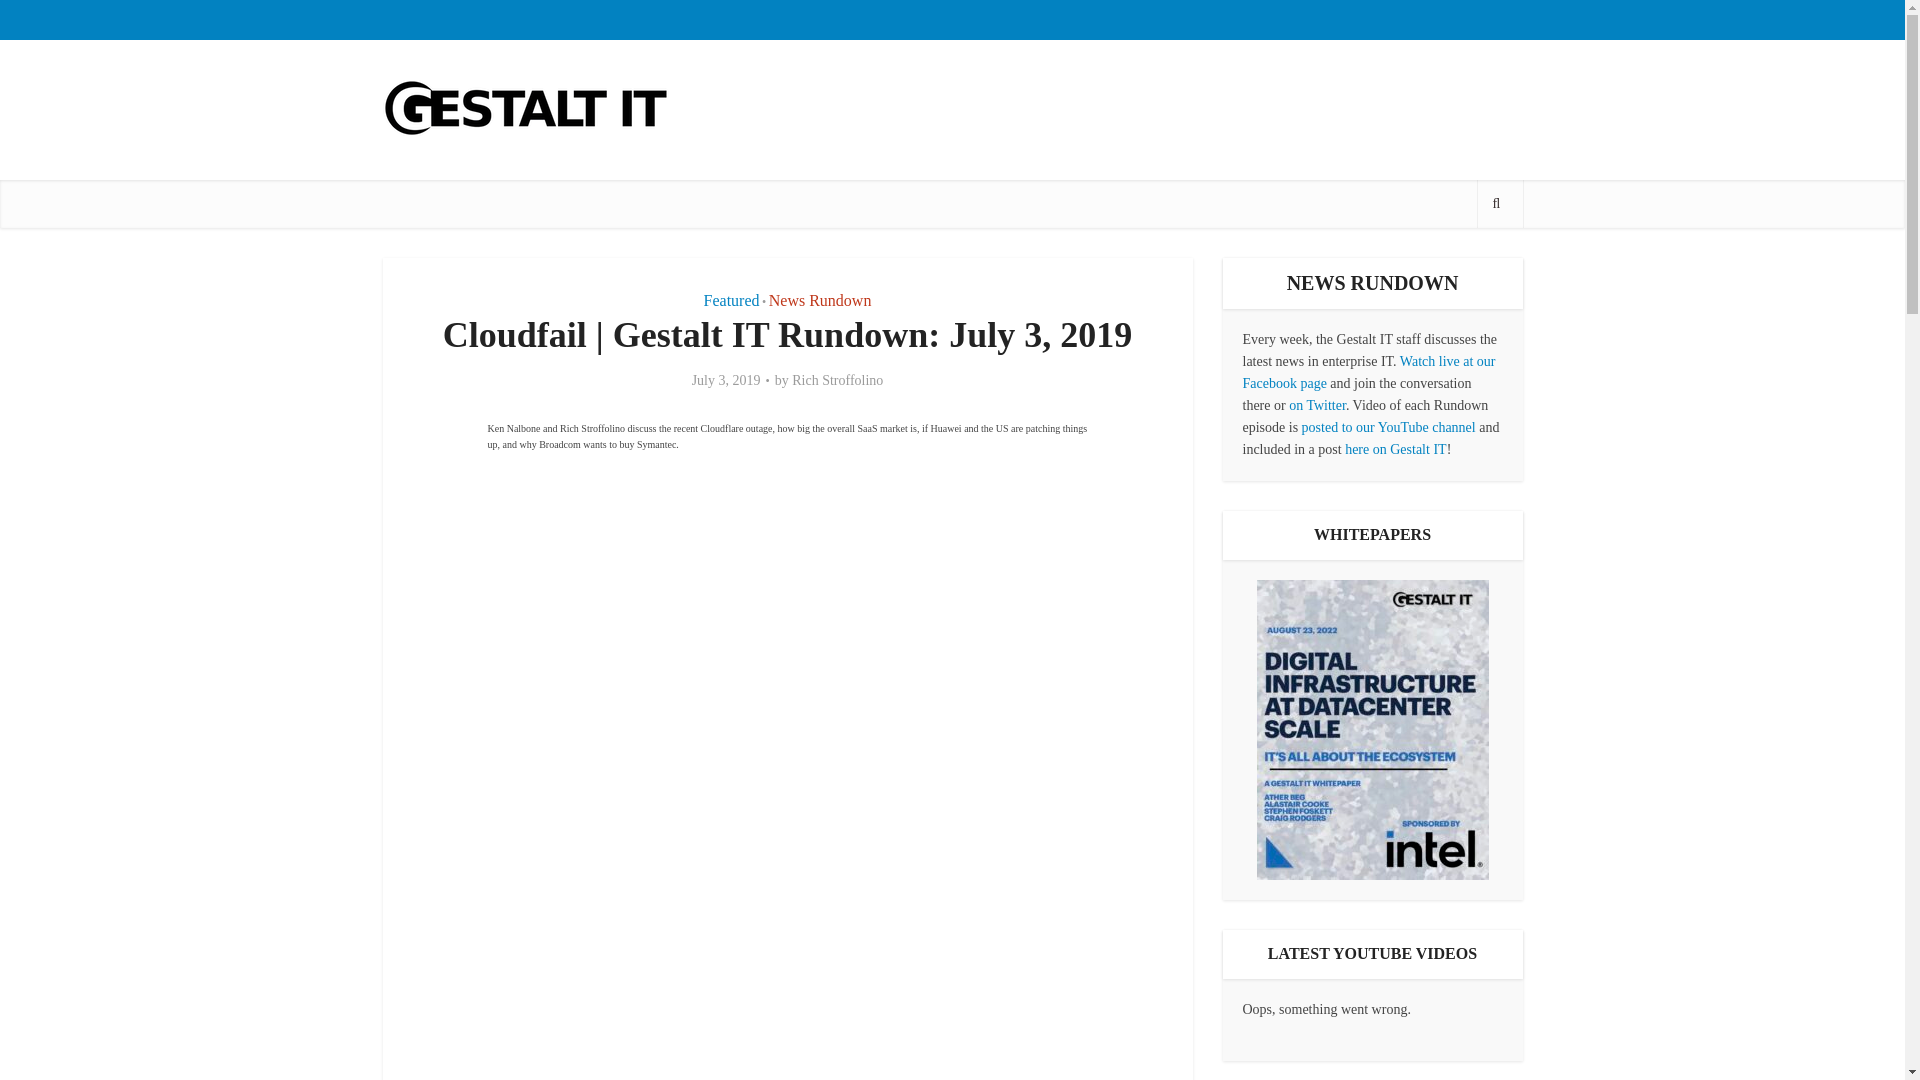 This screenshot has width=1920, height=1080. What do you see at coordinates (1388, 428) in the screenshot?
I see `posted to our YouTube channel` at bounding box center [1388, 428].